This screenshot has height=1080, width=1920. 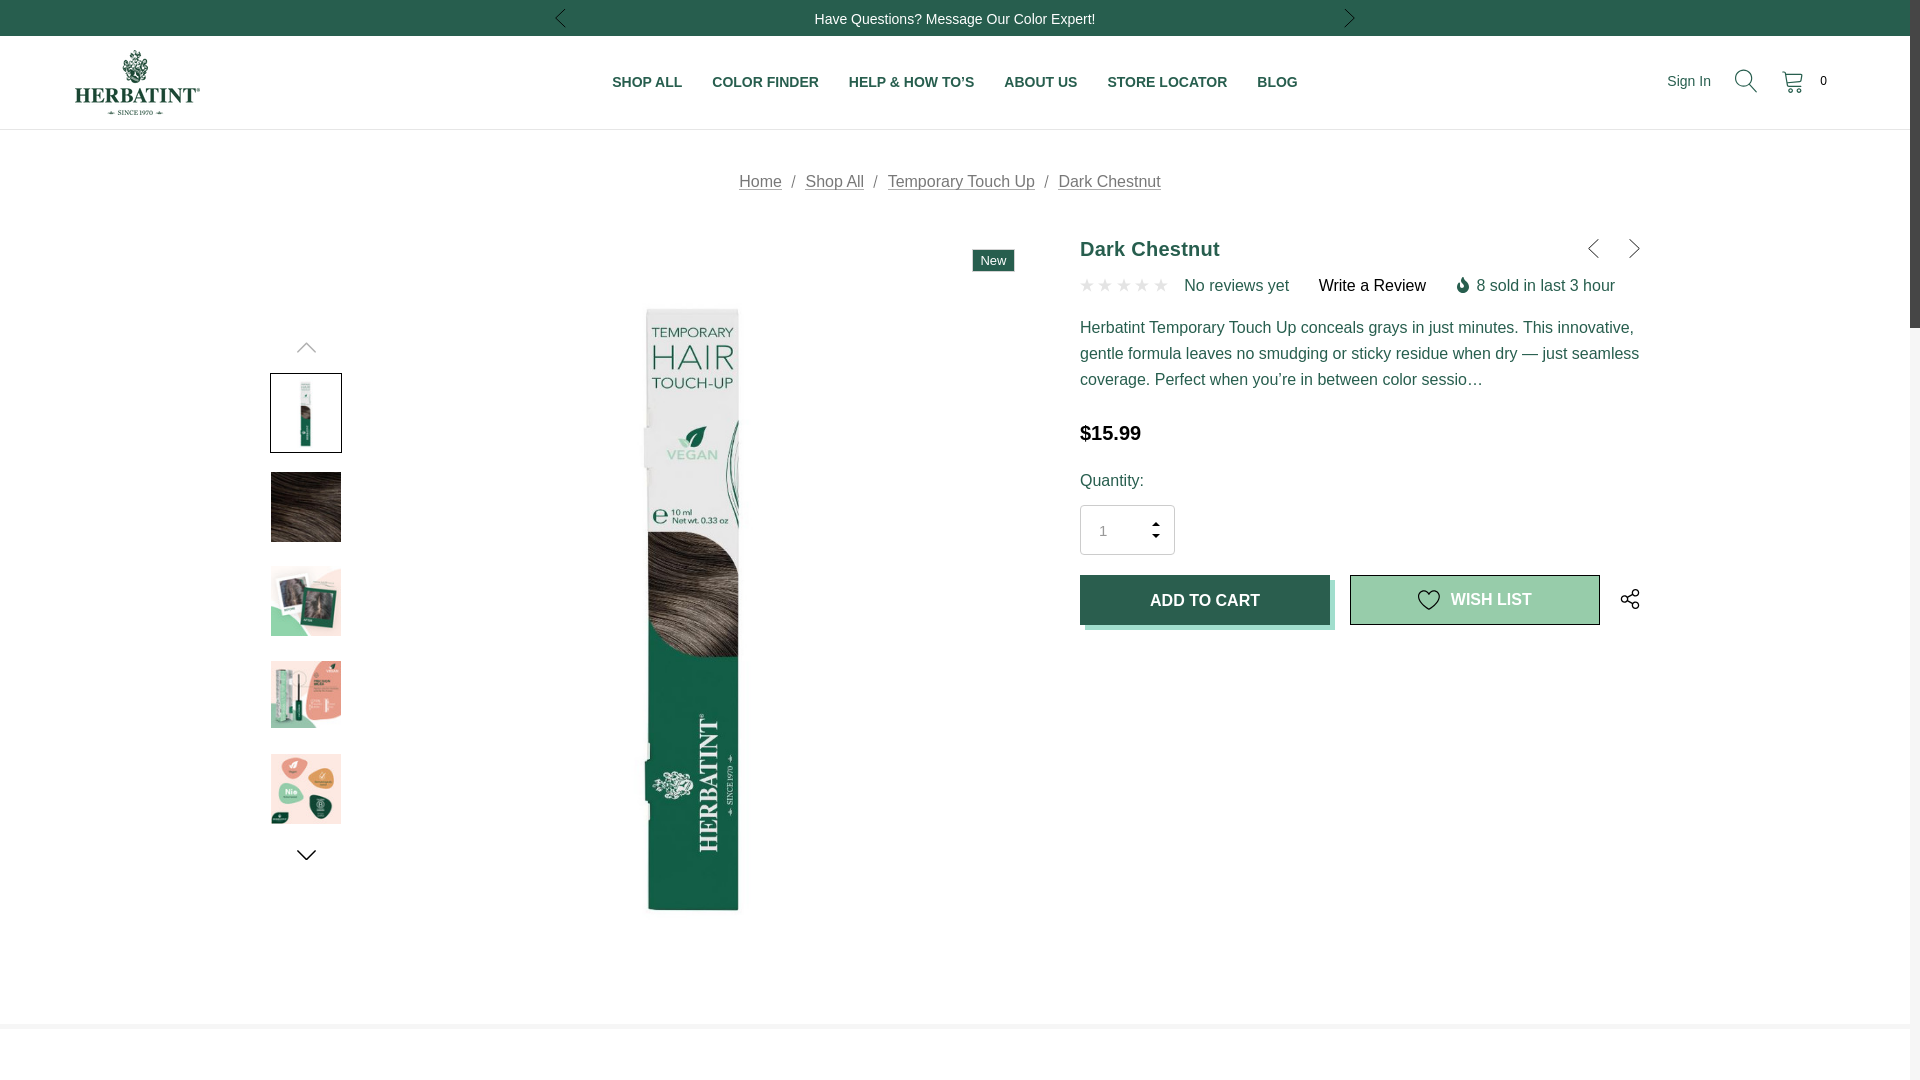 I want to click on ABOUT US, so click(x=1040, y=82).